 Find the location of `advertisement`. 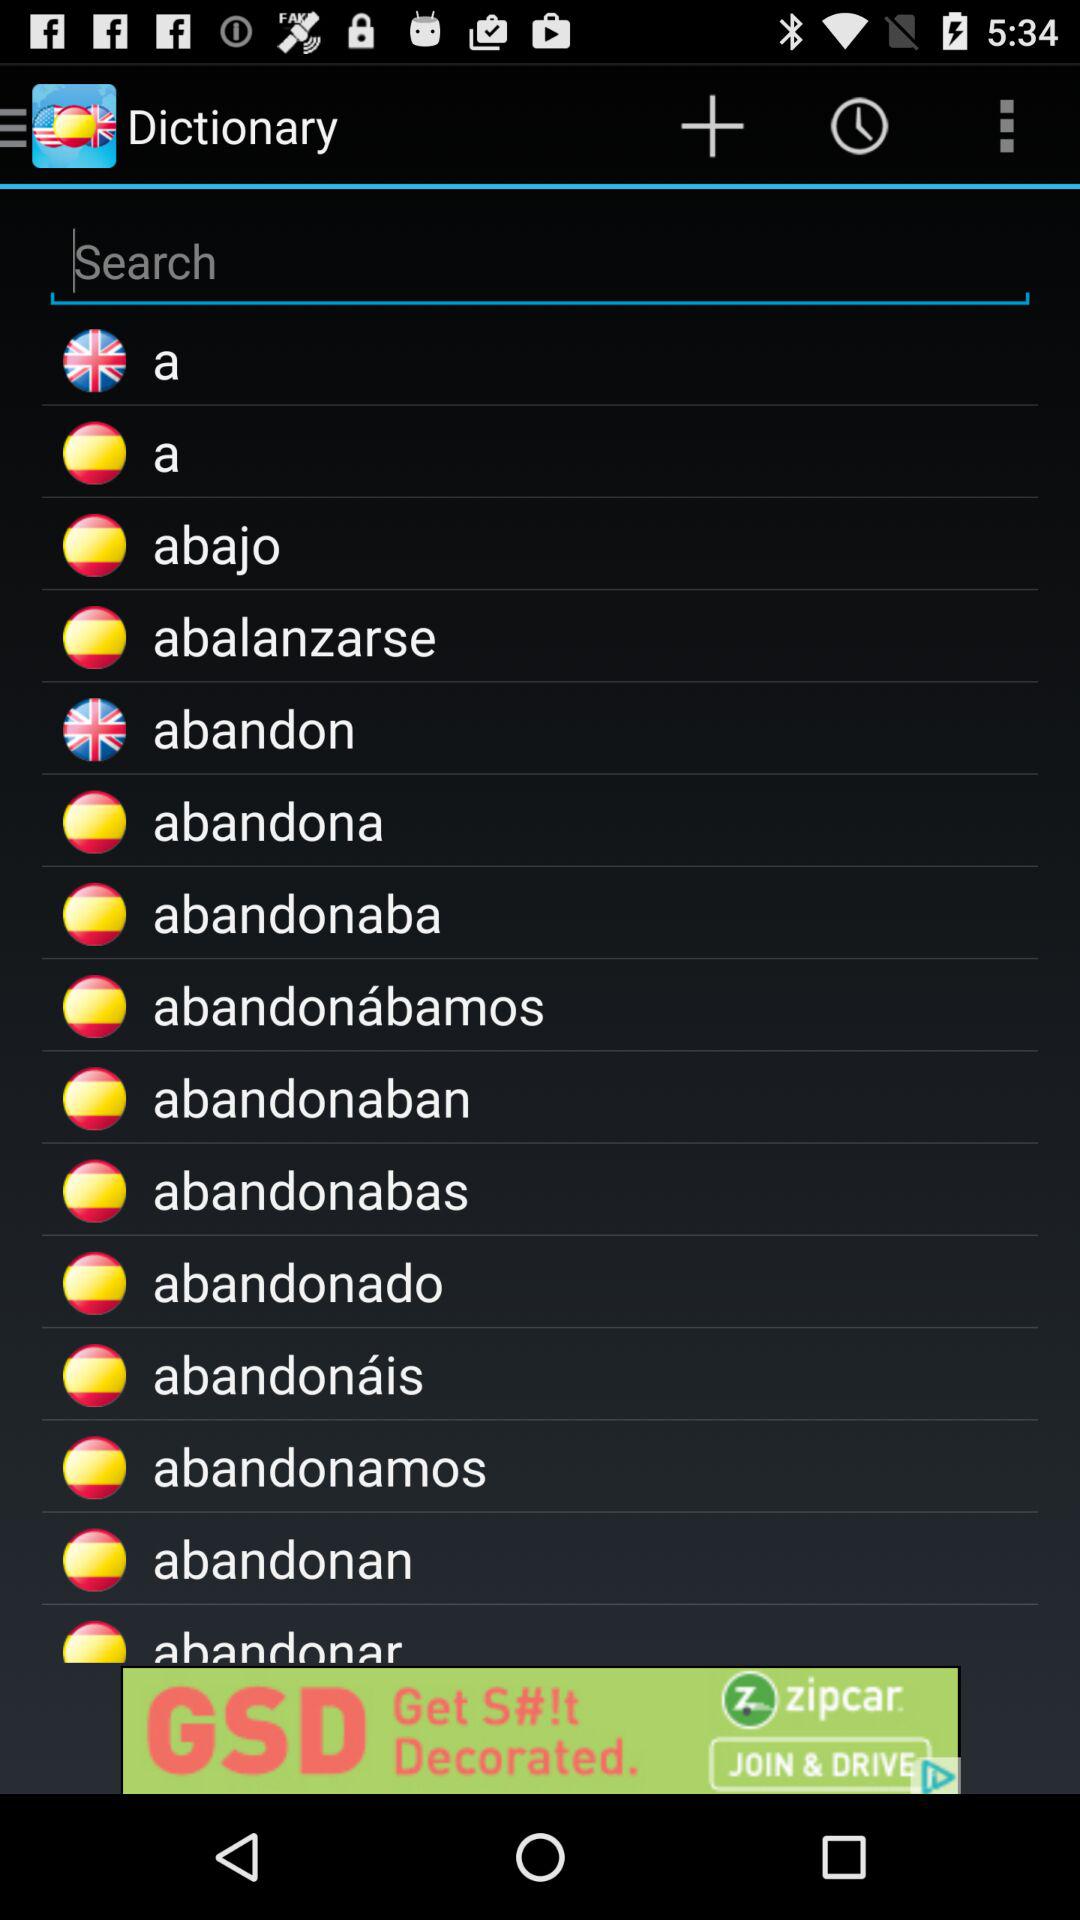

advertisement is located at coordinates (540, 1728).